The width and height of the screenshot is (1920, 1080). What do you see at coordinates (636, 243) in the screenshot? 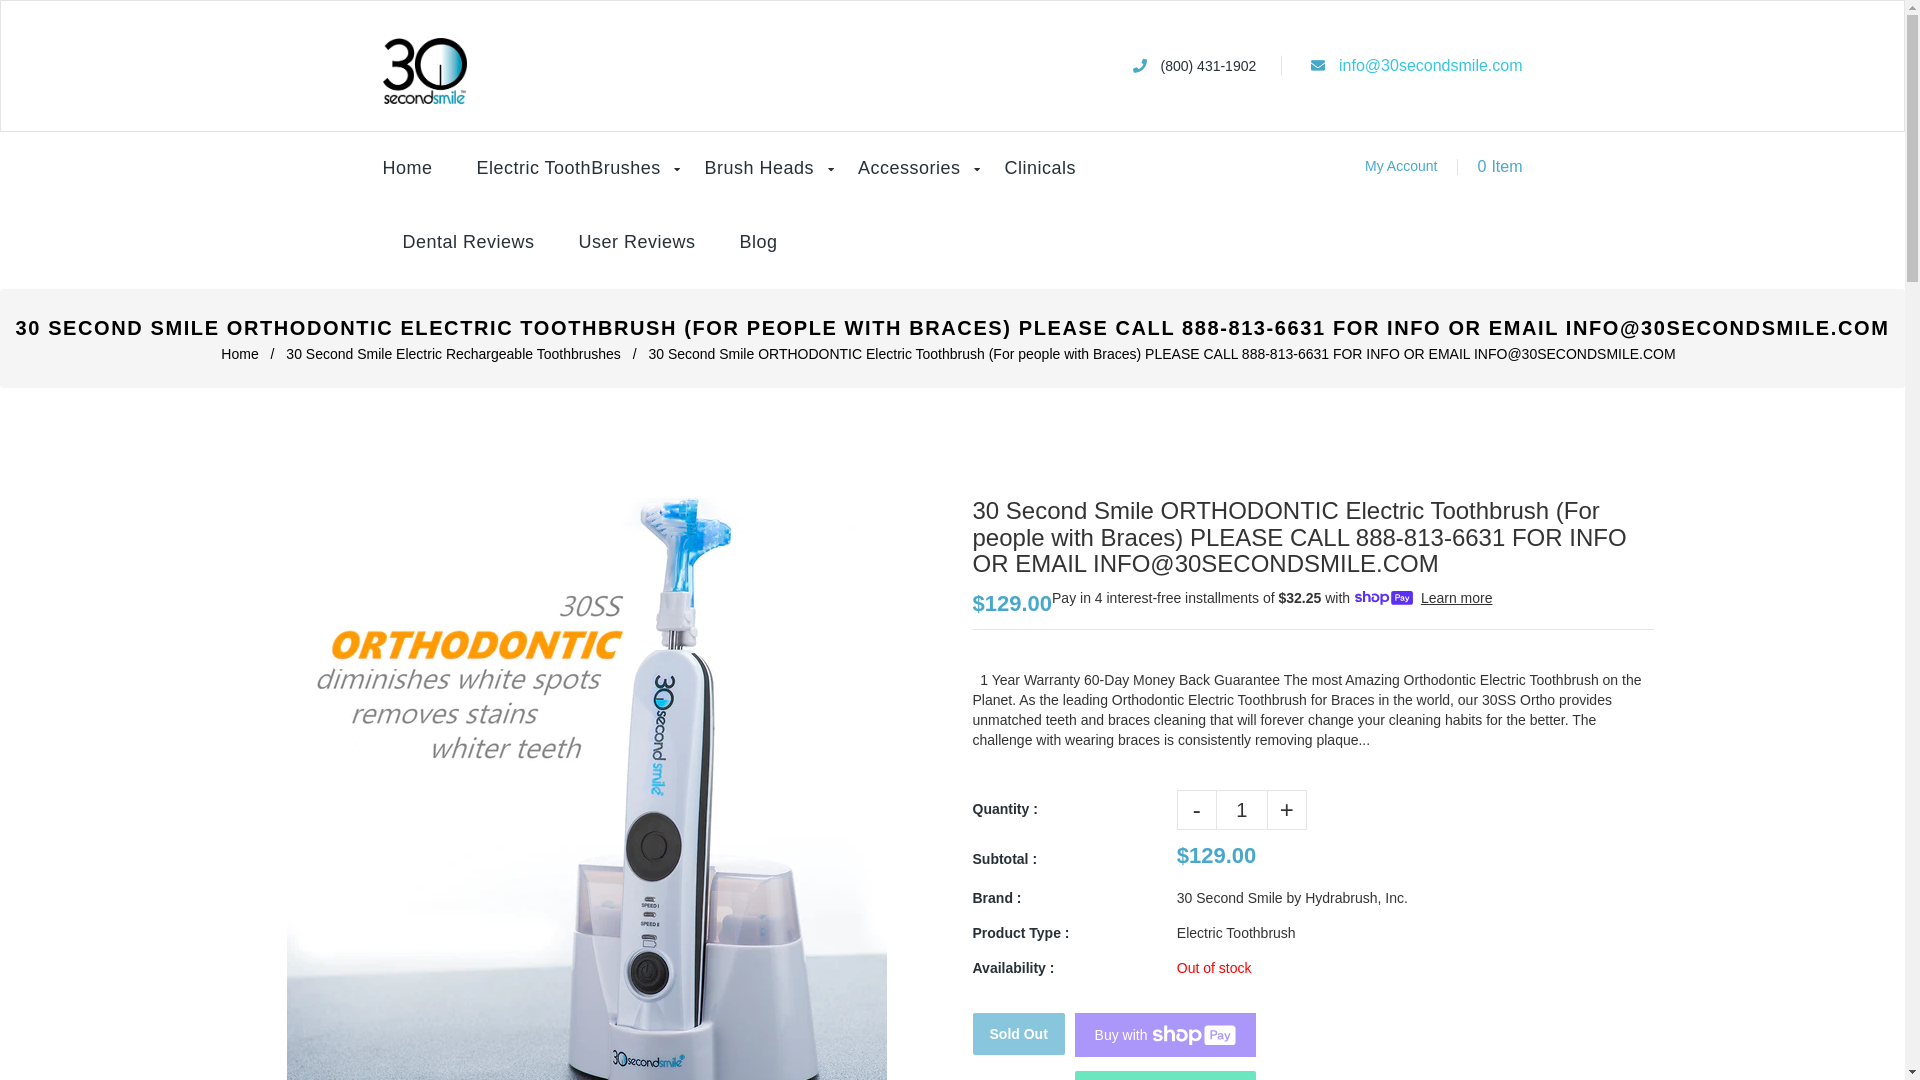
I see `User Reviews` at bounding box center [636, 243].